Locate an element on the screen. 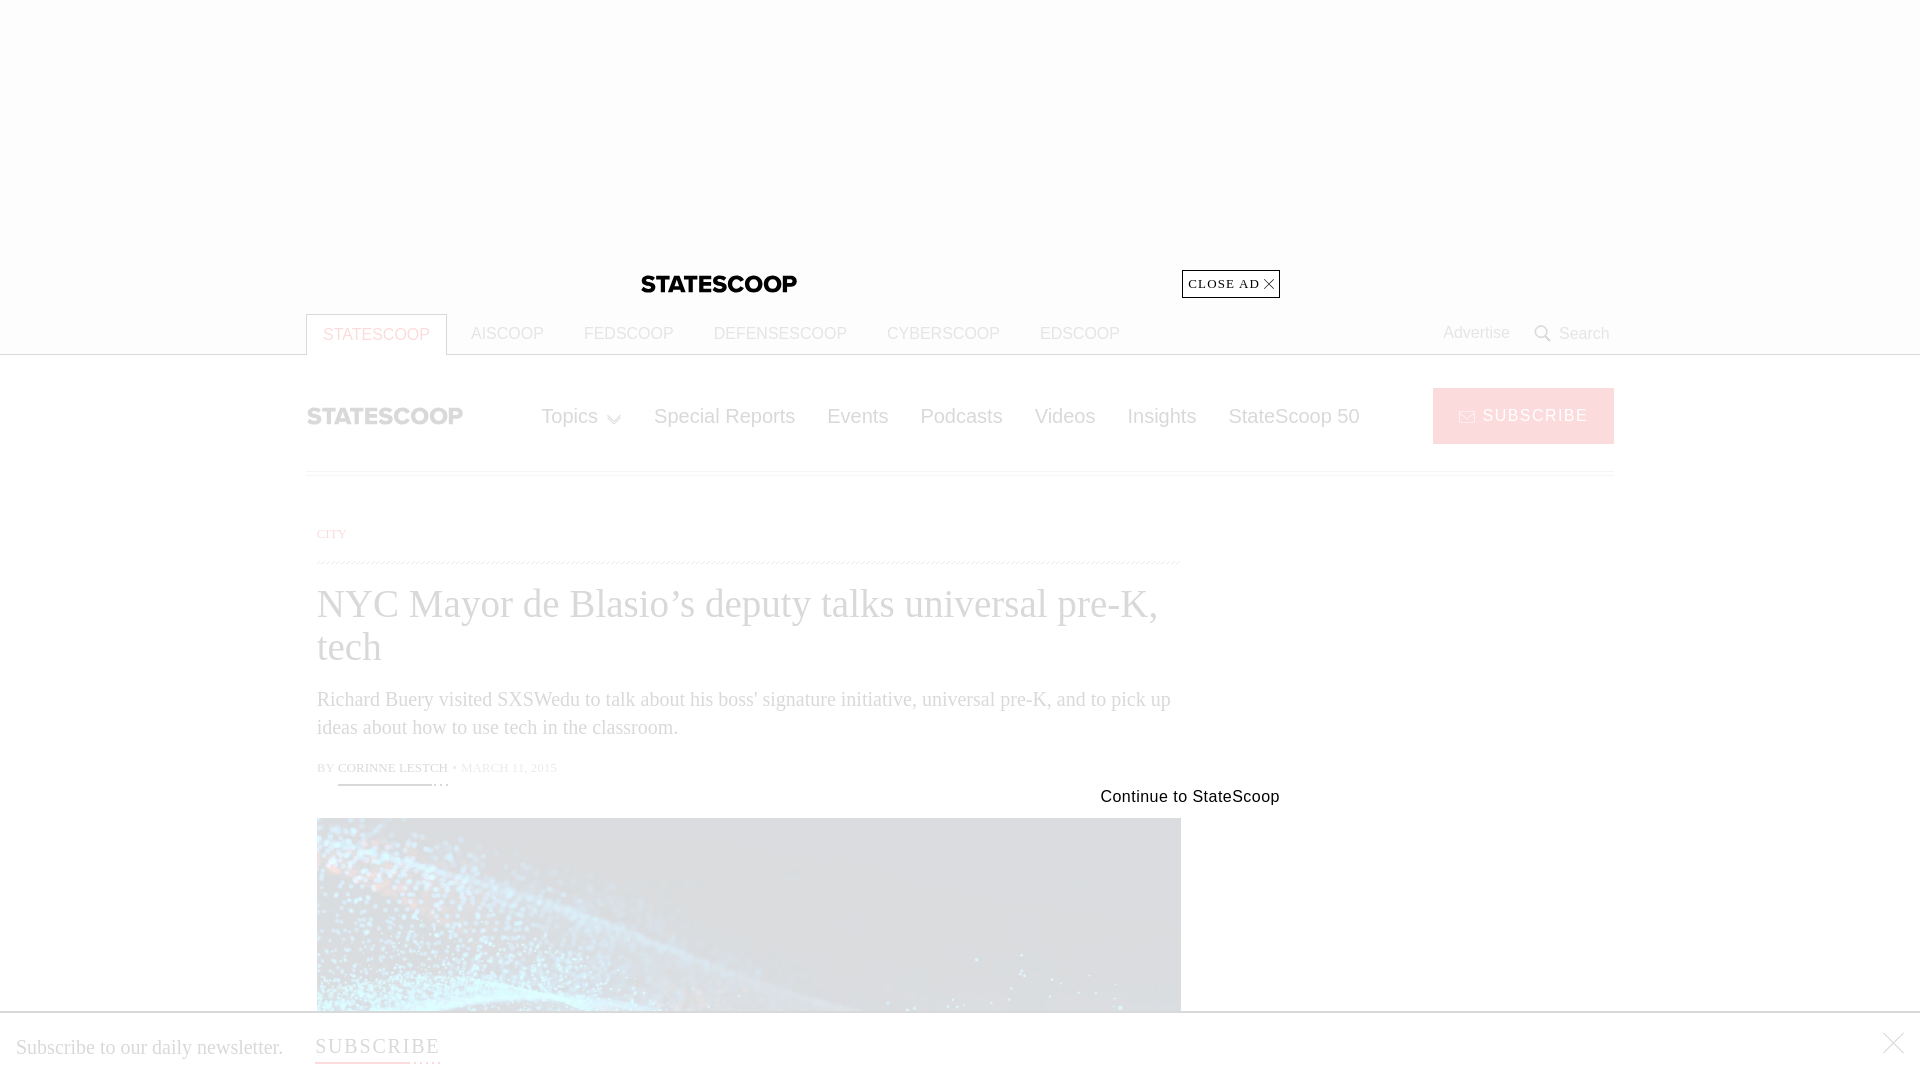 The image size is (1920, 1080). Advertise is located at coordinates (1476, 333).